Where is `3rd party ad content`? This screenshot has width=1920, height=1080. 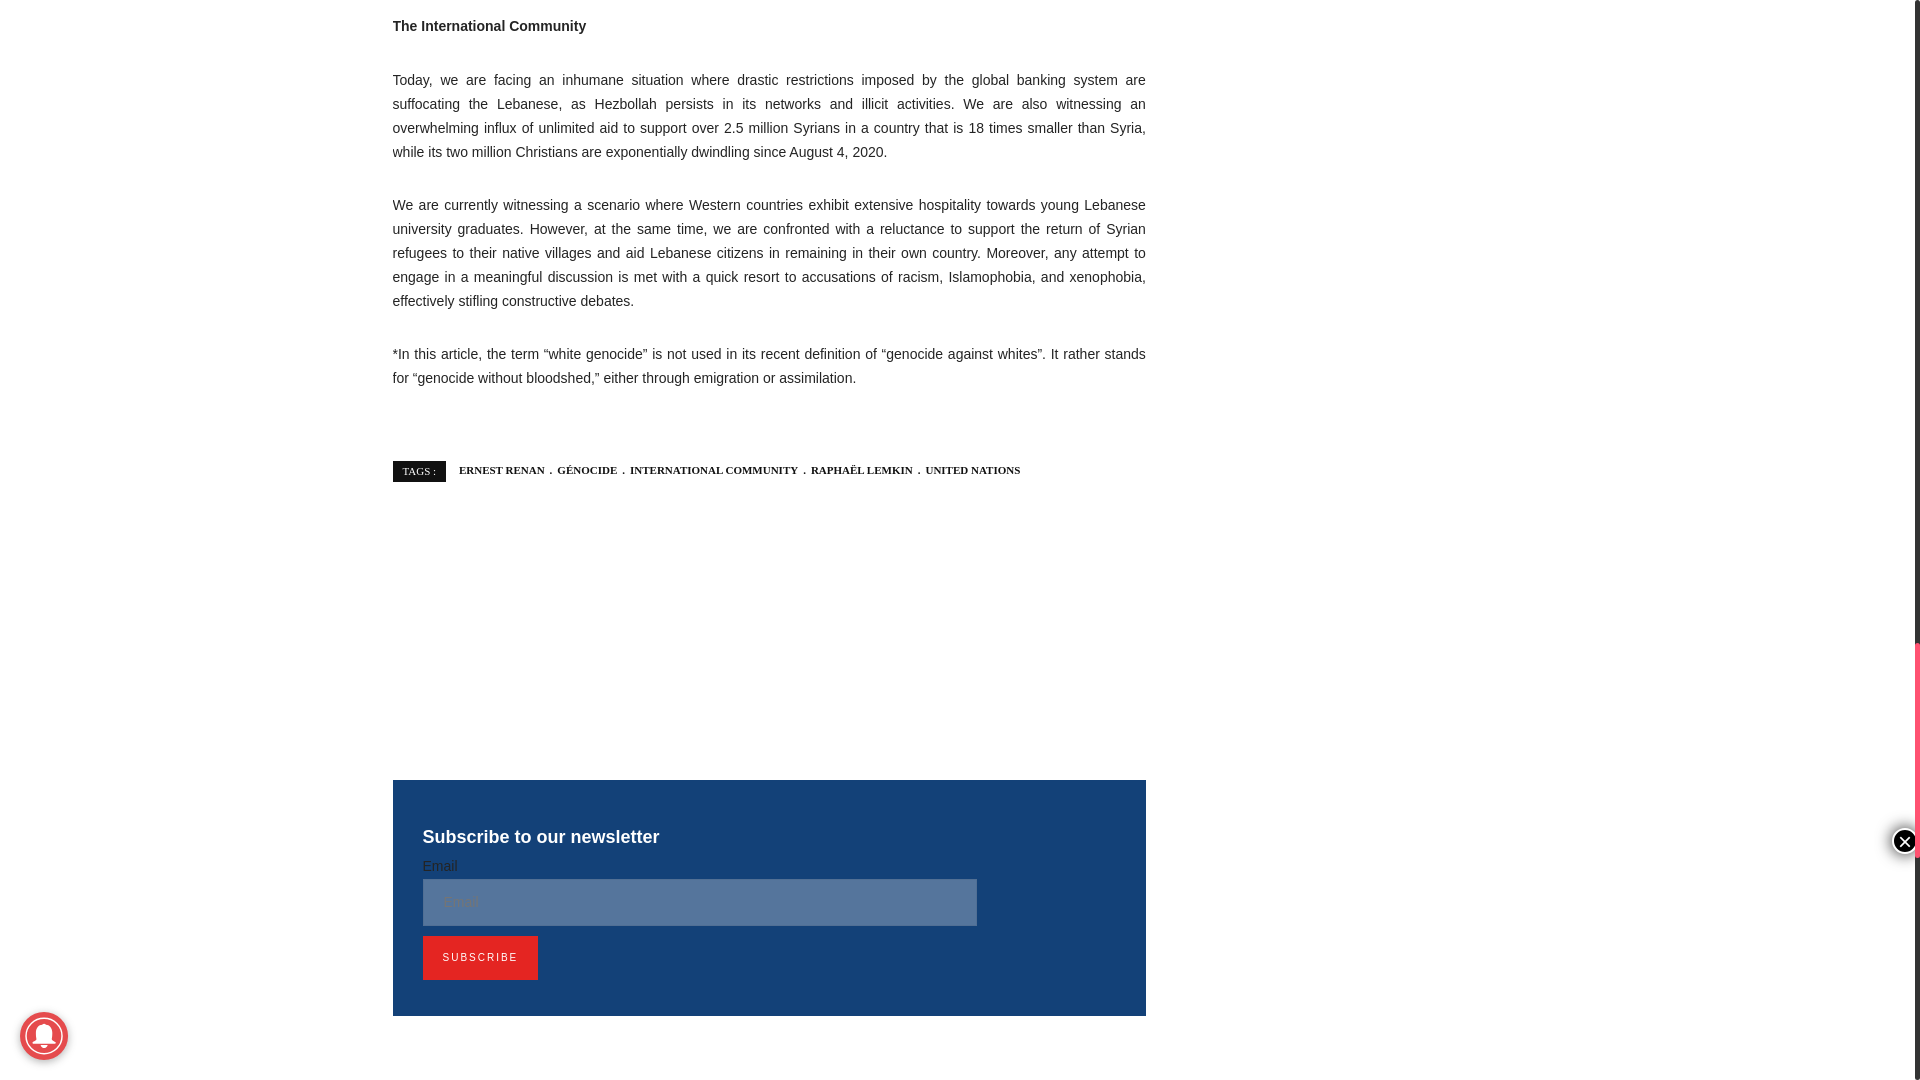 3rd party ad content is located at coordinates (768, 626).